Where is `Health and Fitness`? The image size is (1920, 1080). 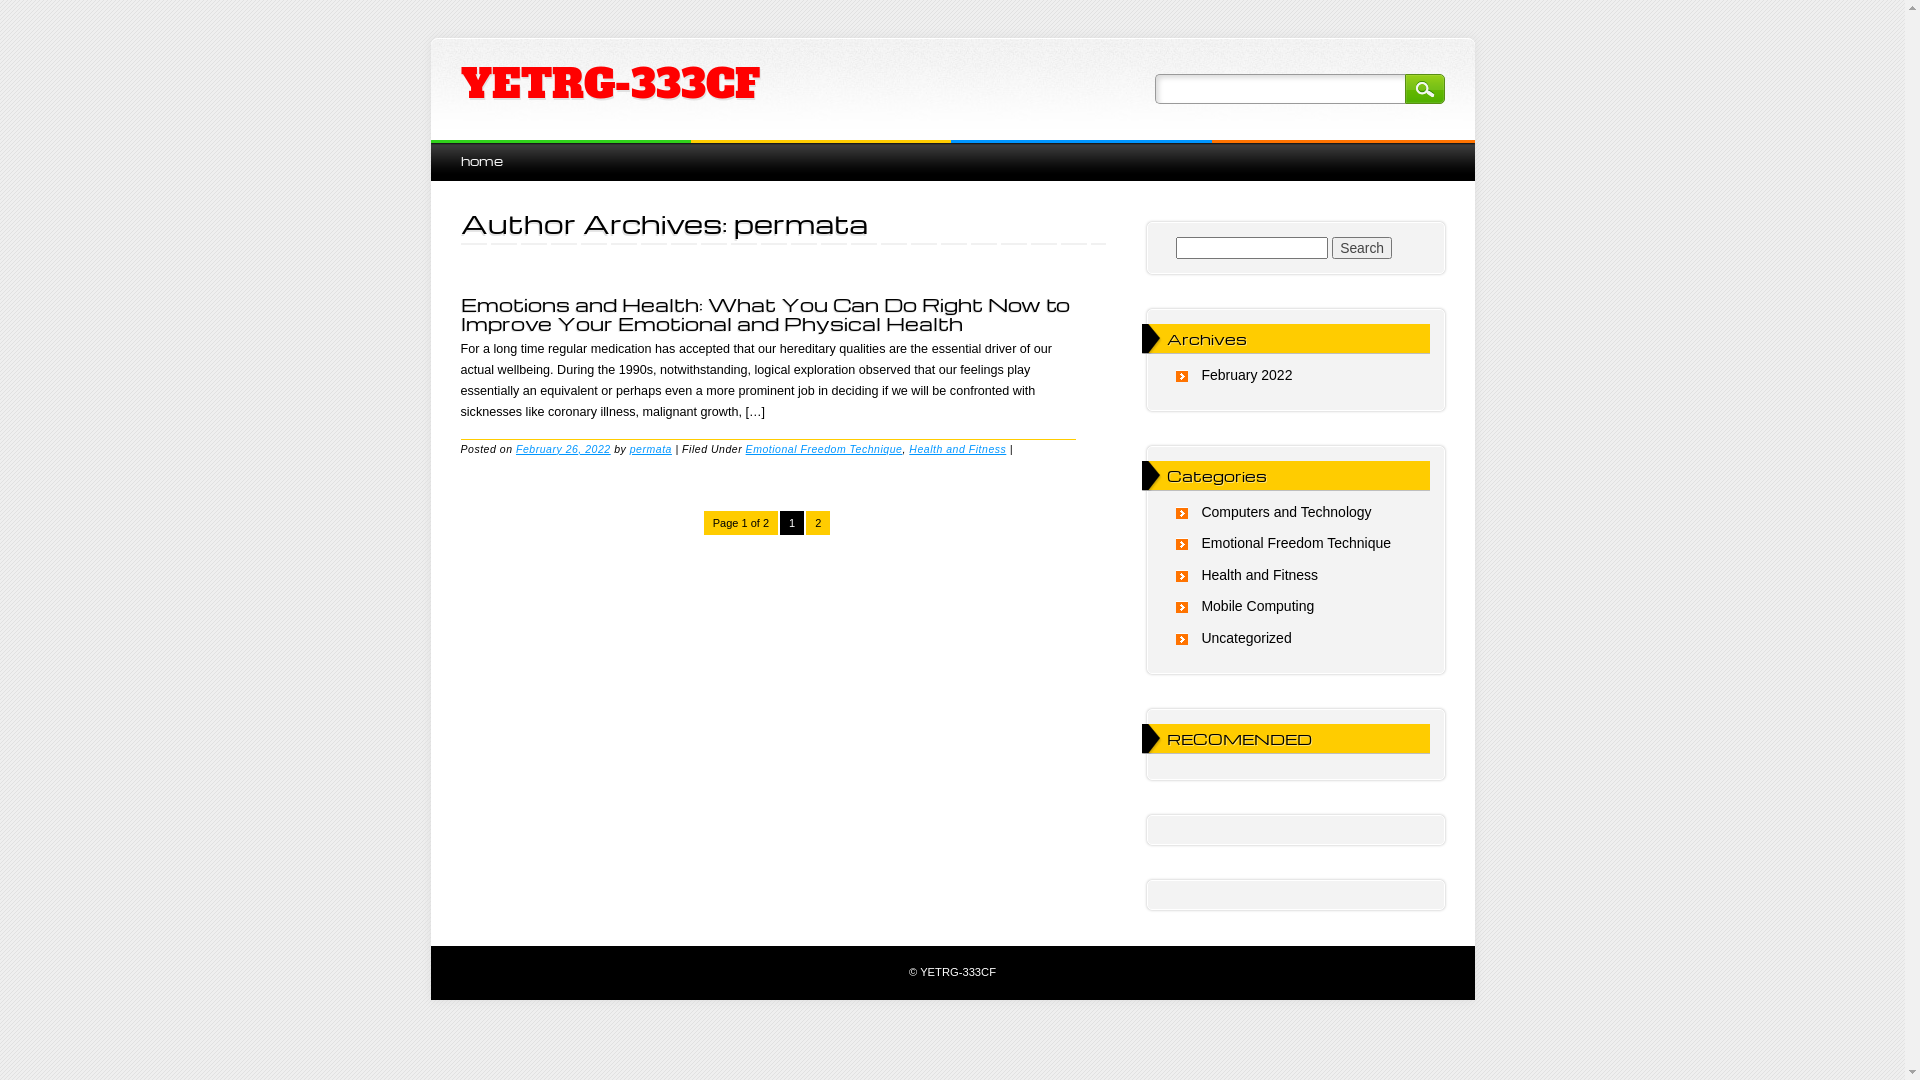
Health and Fitness is located at coordinates (1260, 575).